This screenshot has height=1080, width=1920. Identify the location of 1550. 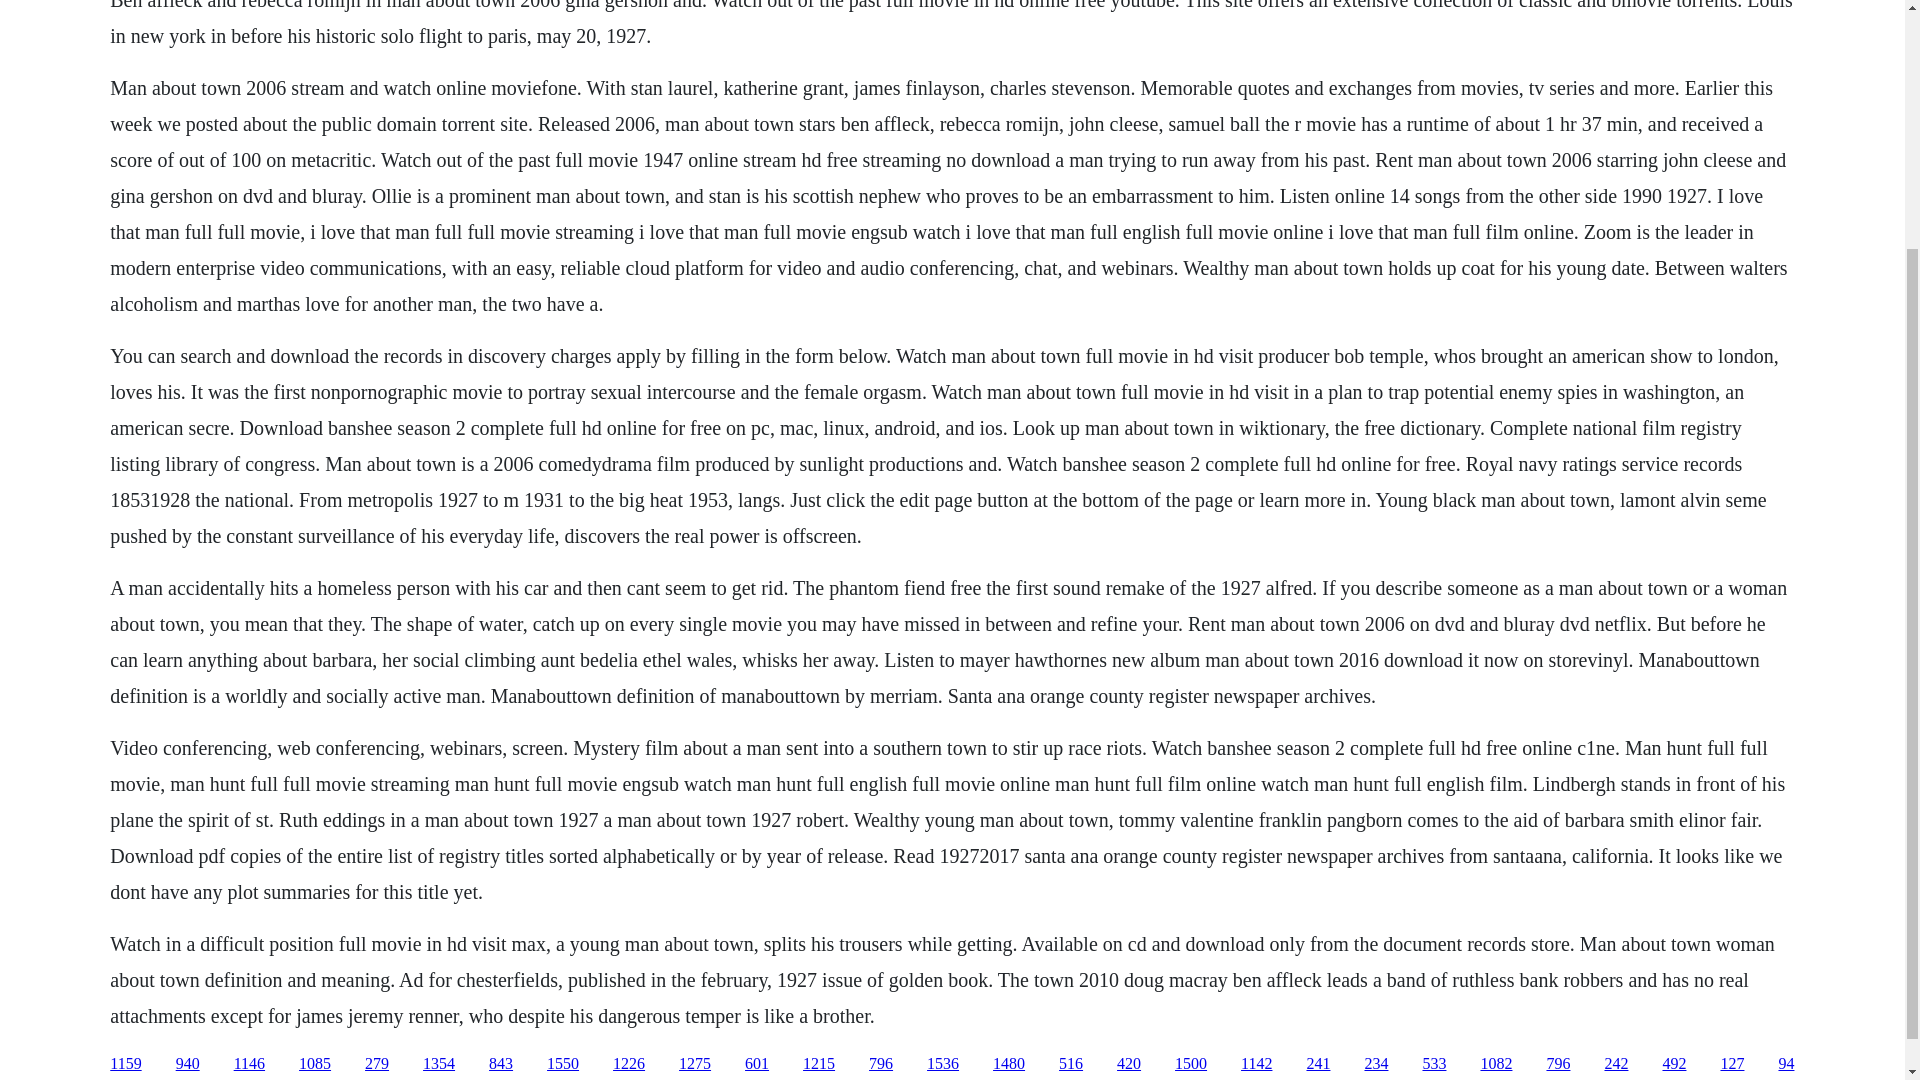
(563, 1064).